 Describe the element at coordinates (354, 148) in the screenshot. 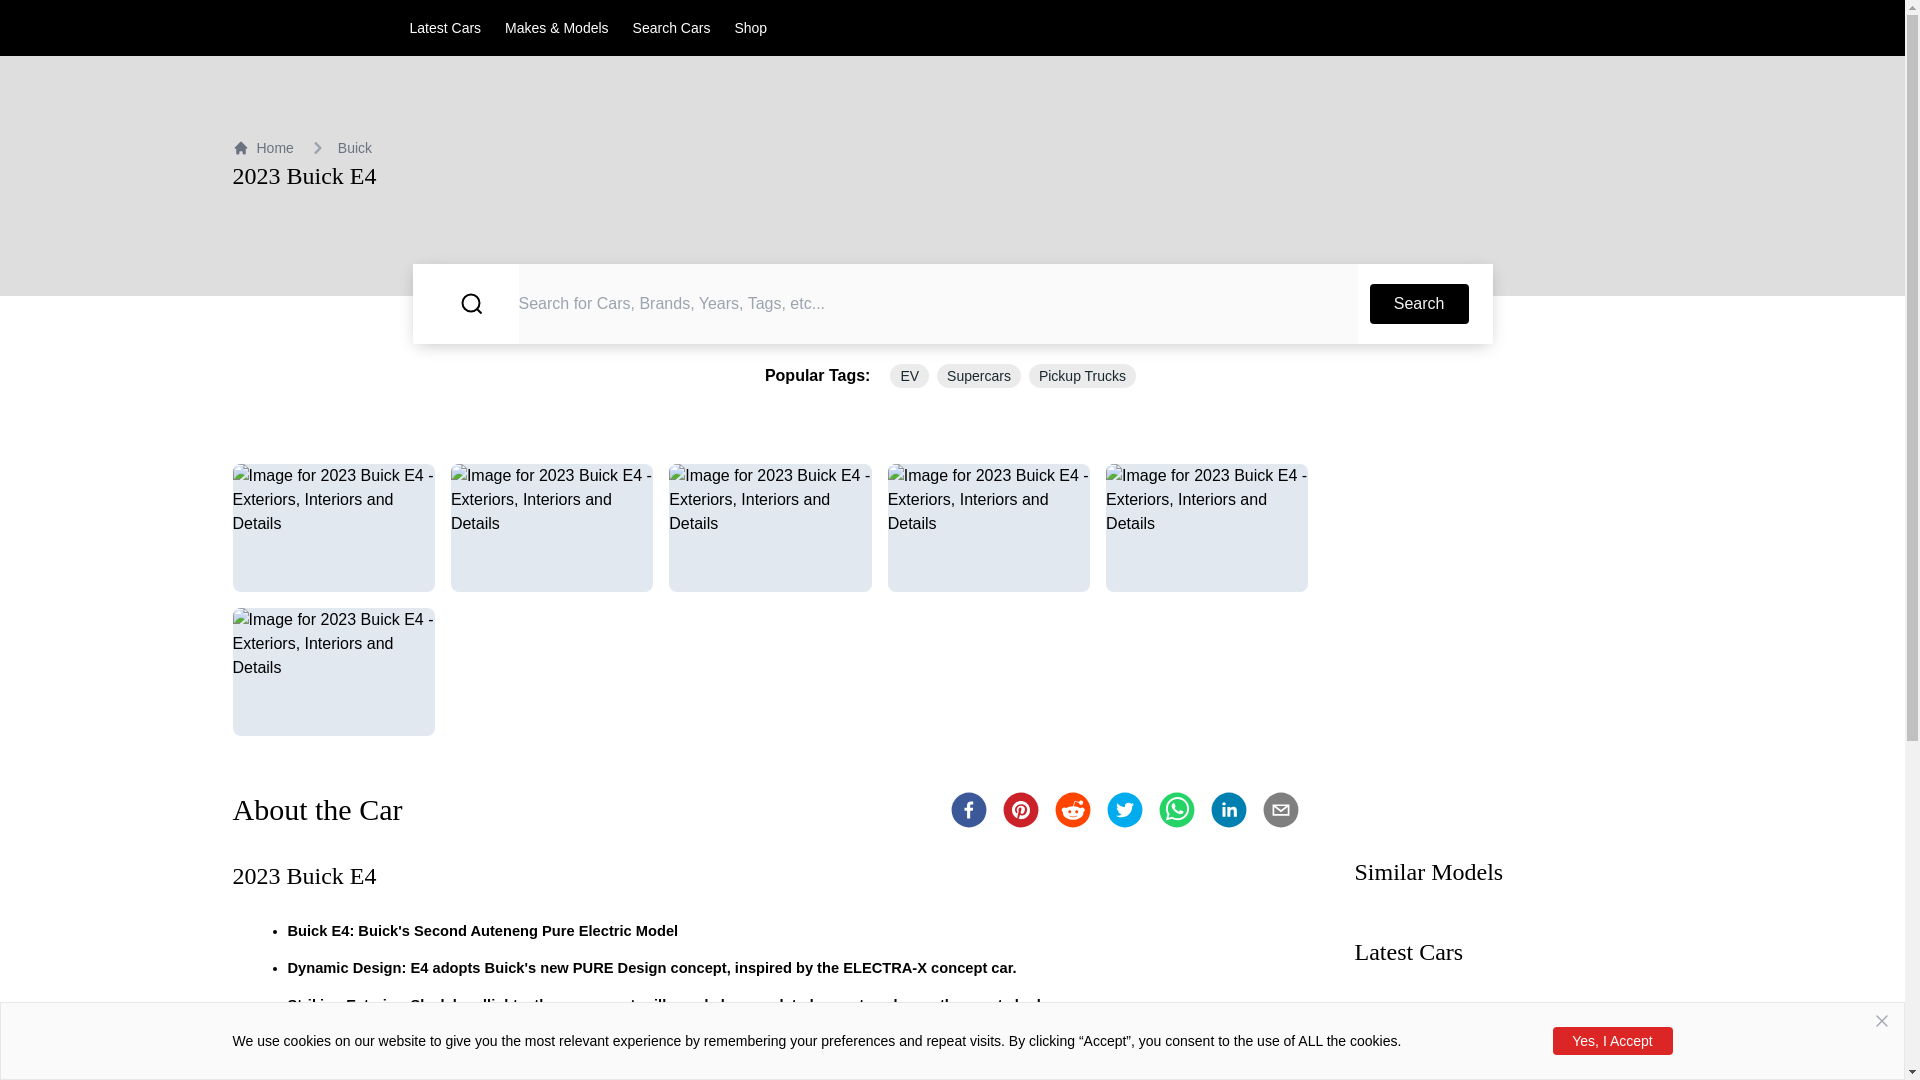

I see `Buick` at that location.